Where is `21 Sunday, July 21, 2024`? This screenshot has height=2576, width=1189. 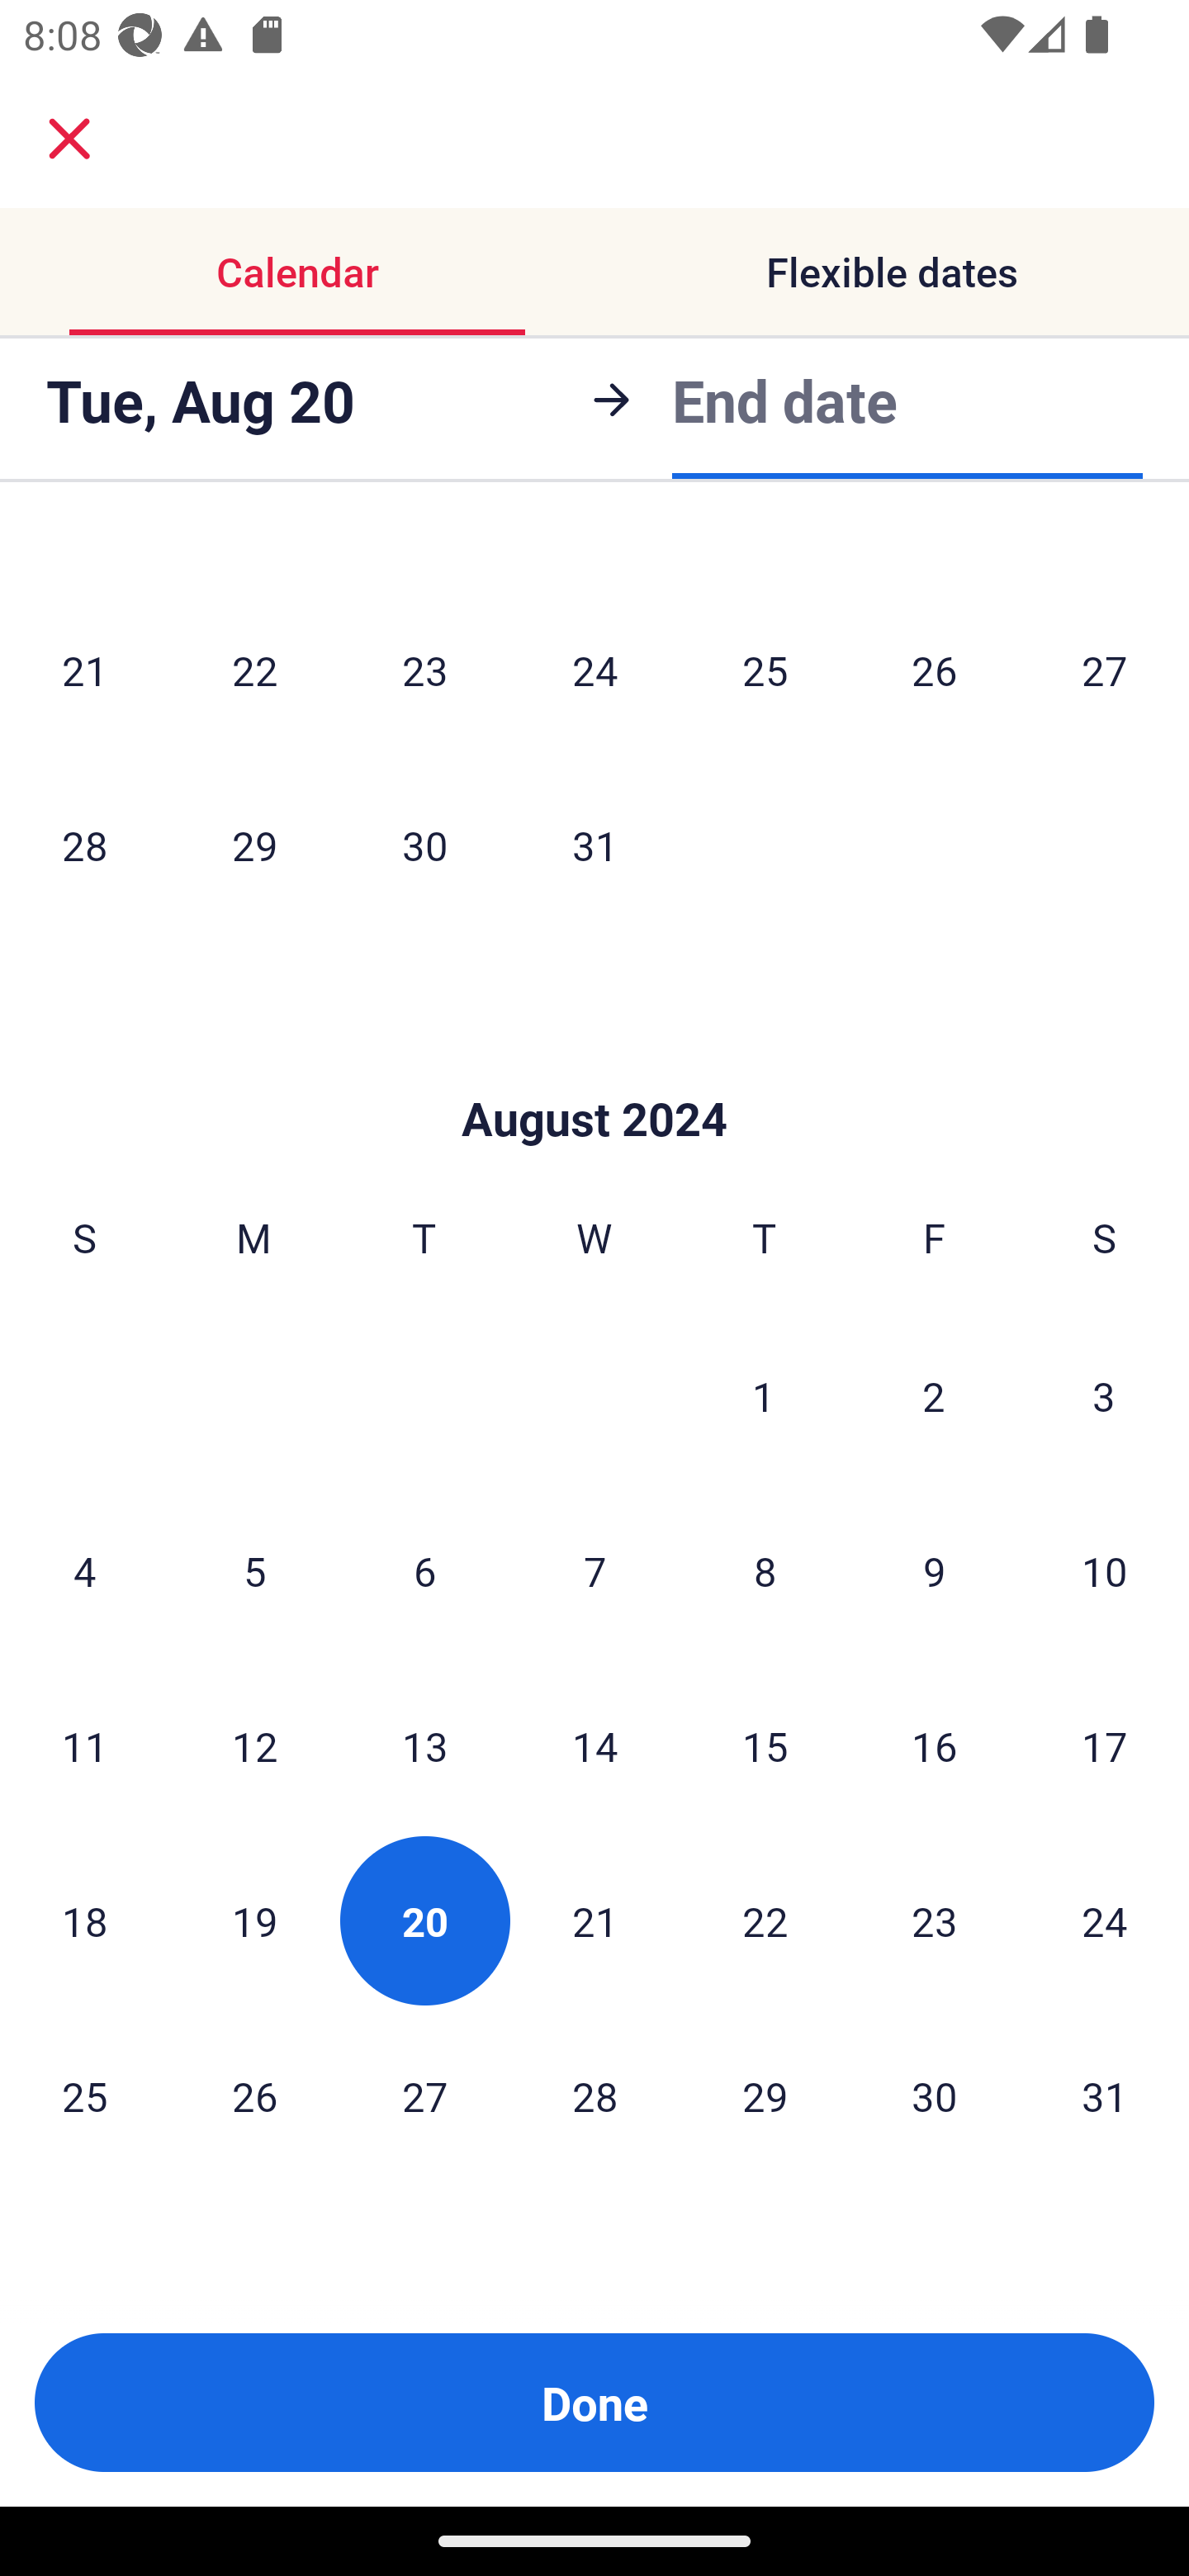 21 Sunday, July 21, 2024 is located at coordinates (84, 670).